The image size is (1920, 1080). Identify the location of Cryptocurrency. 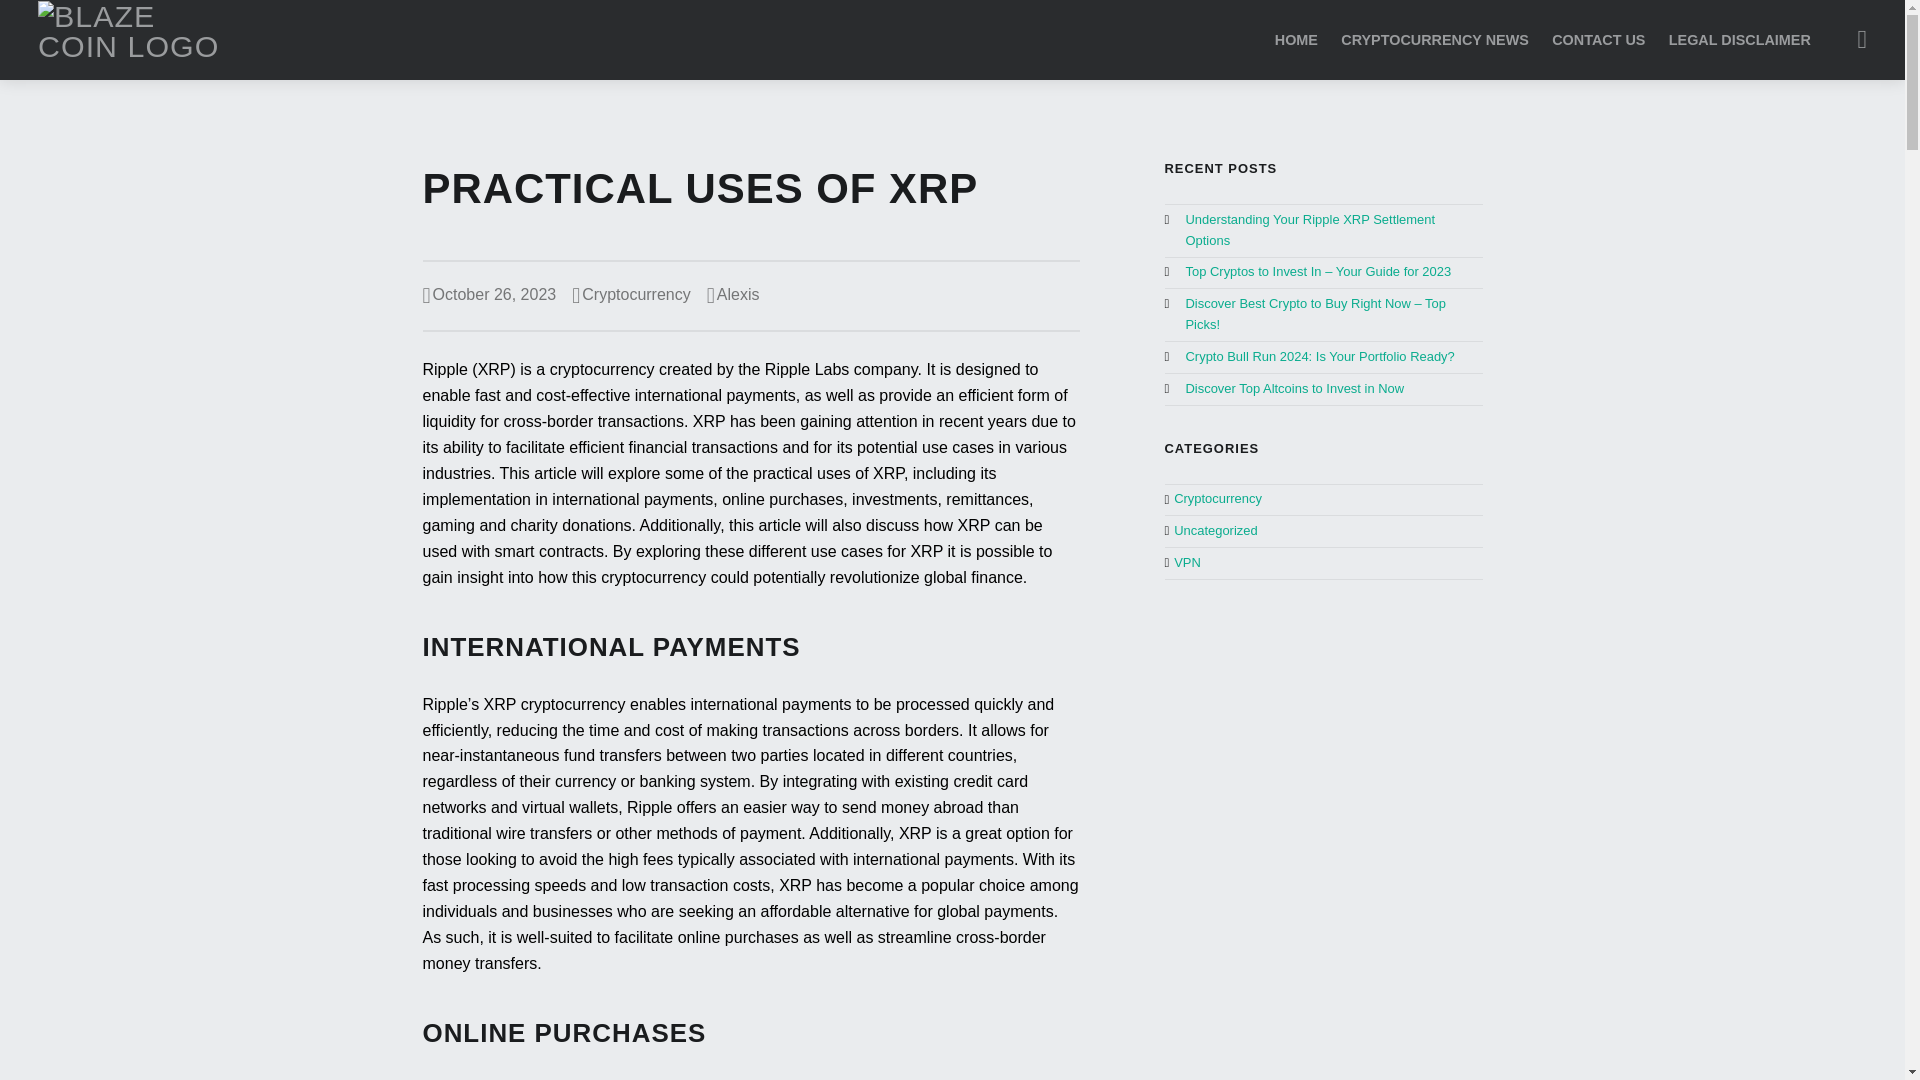
(1217, 498).